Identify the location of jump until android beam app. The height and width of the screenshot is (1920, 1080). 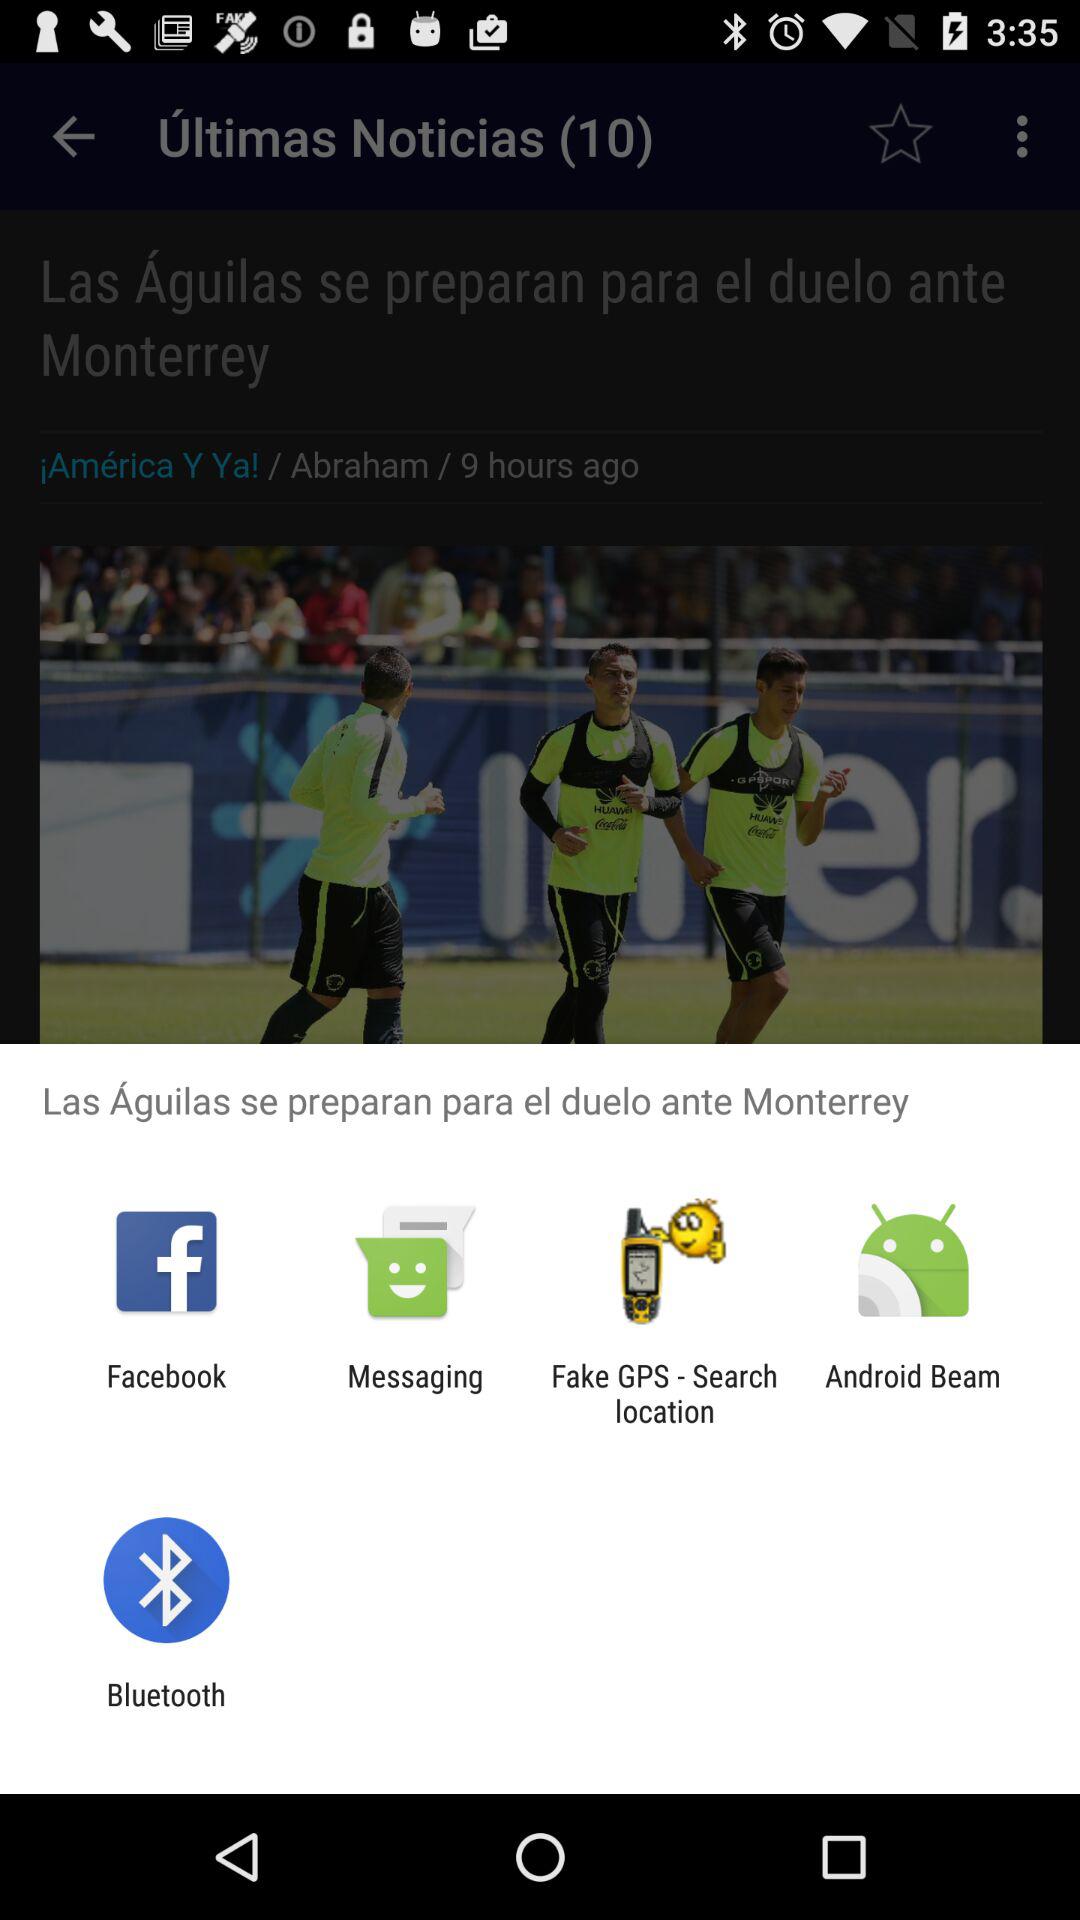
(913, 1393).